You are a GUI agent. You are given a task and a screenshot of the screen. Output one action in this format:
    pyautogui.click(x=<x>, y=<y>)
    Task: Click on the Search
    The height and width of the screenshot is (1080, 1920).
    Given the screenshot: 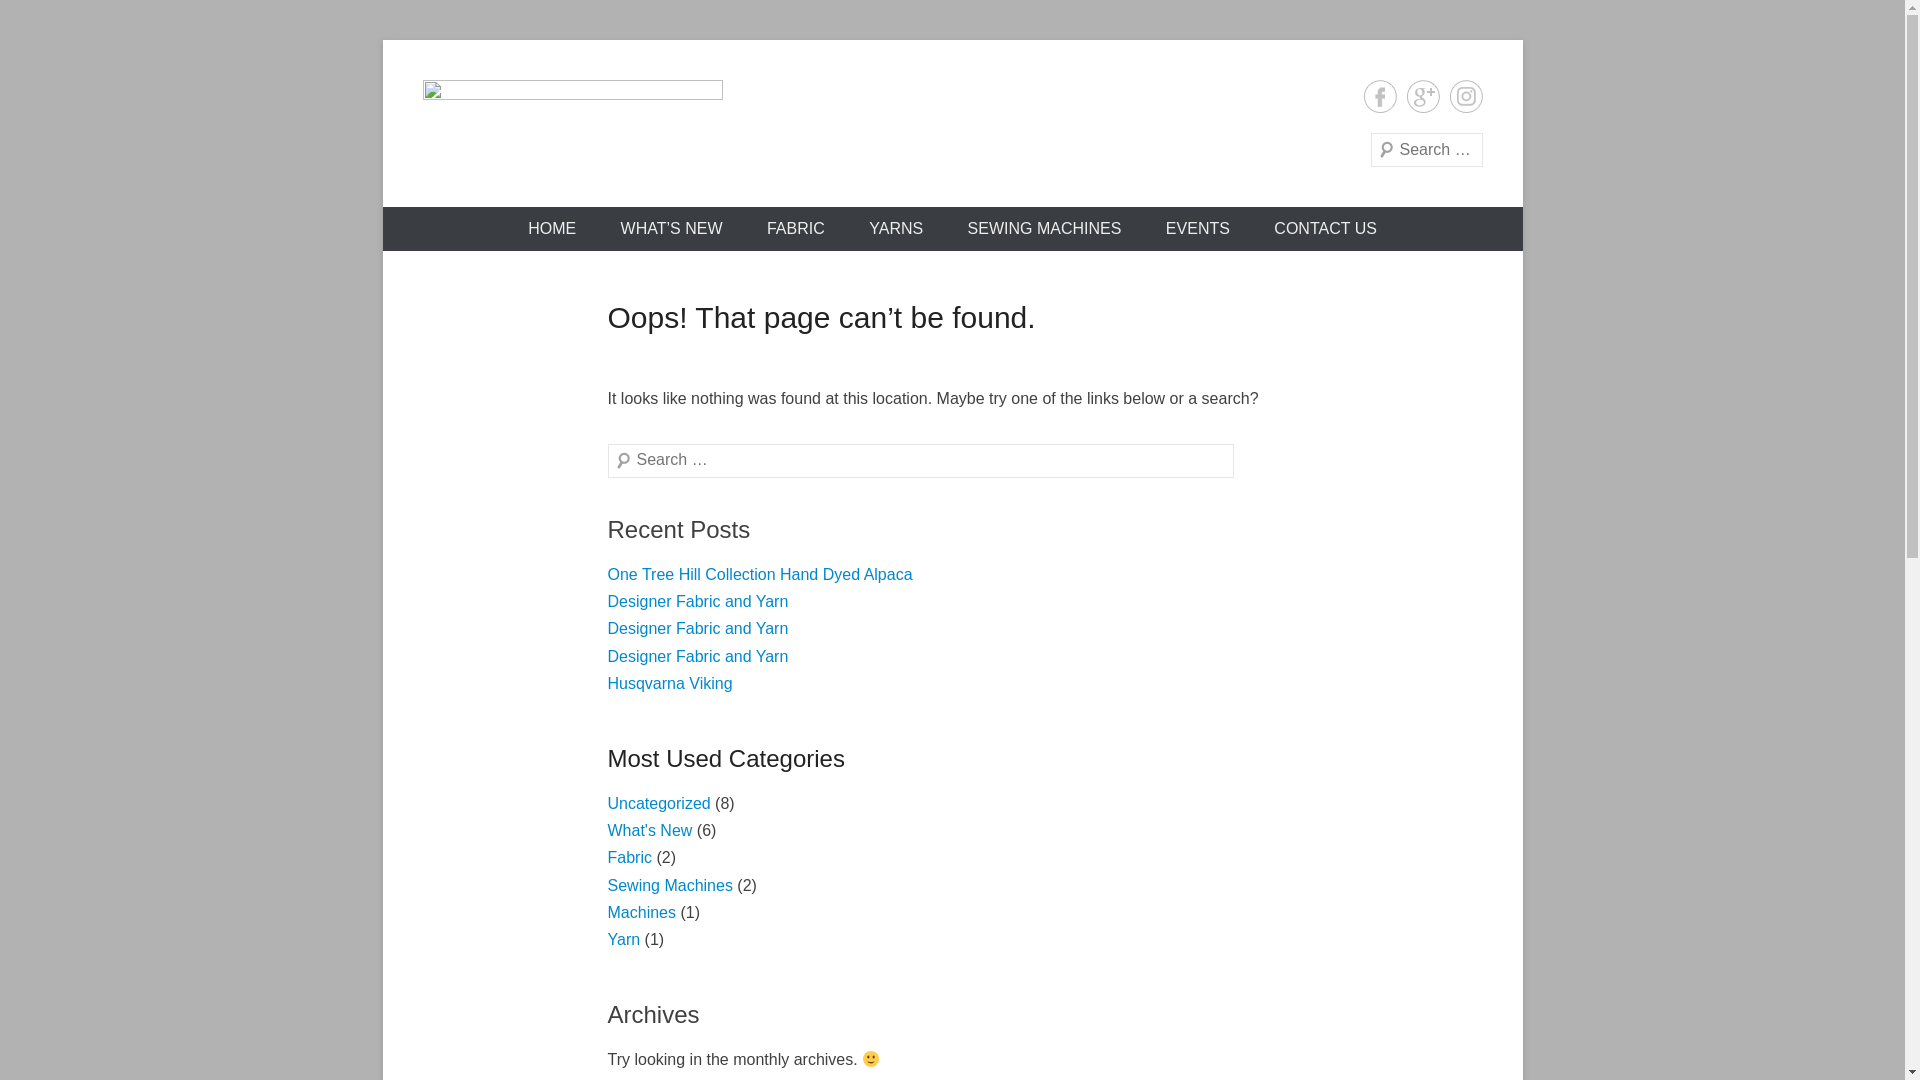 What is the action you would take?
    pyautogui.click(x=43, y=20)
    